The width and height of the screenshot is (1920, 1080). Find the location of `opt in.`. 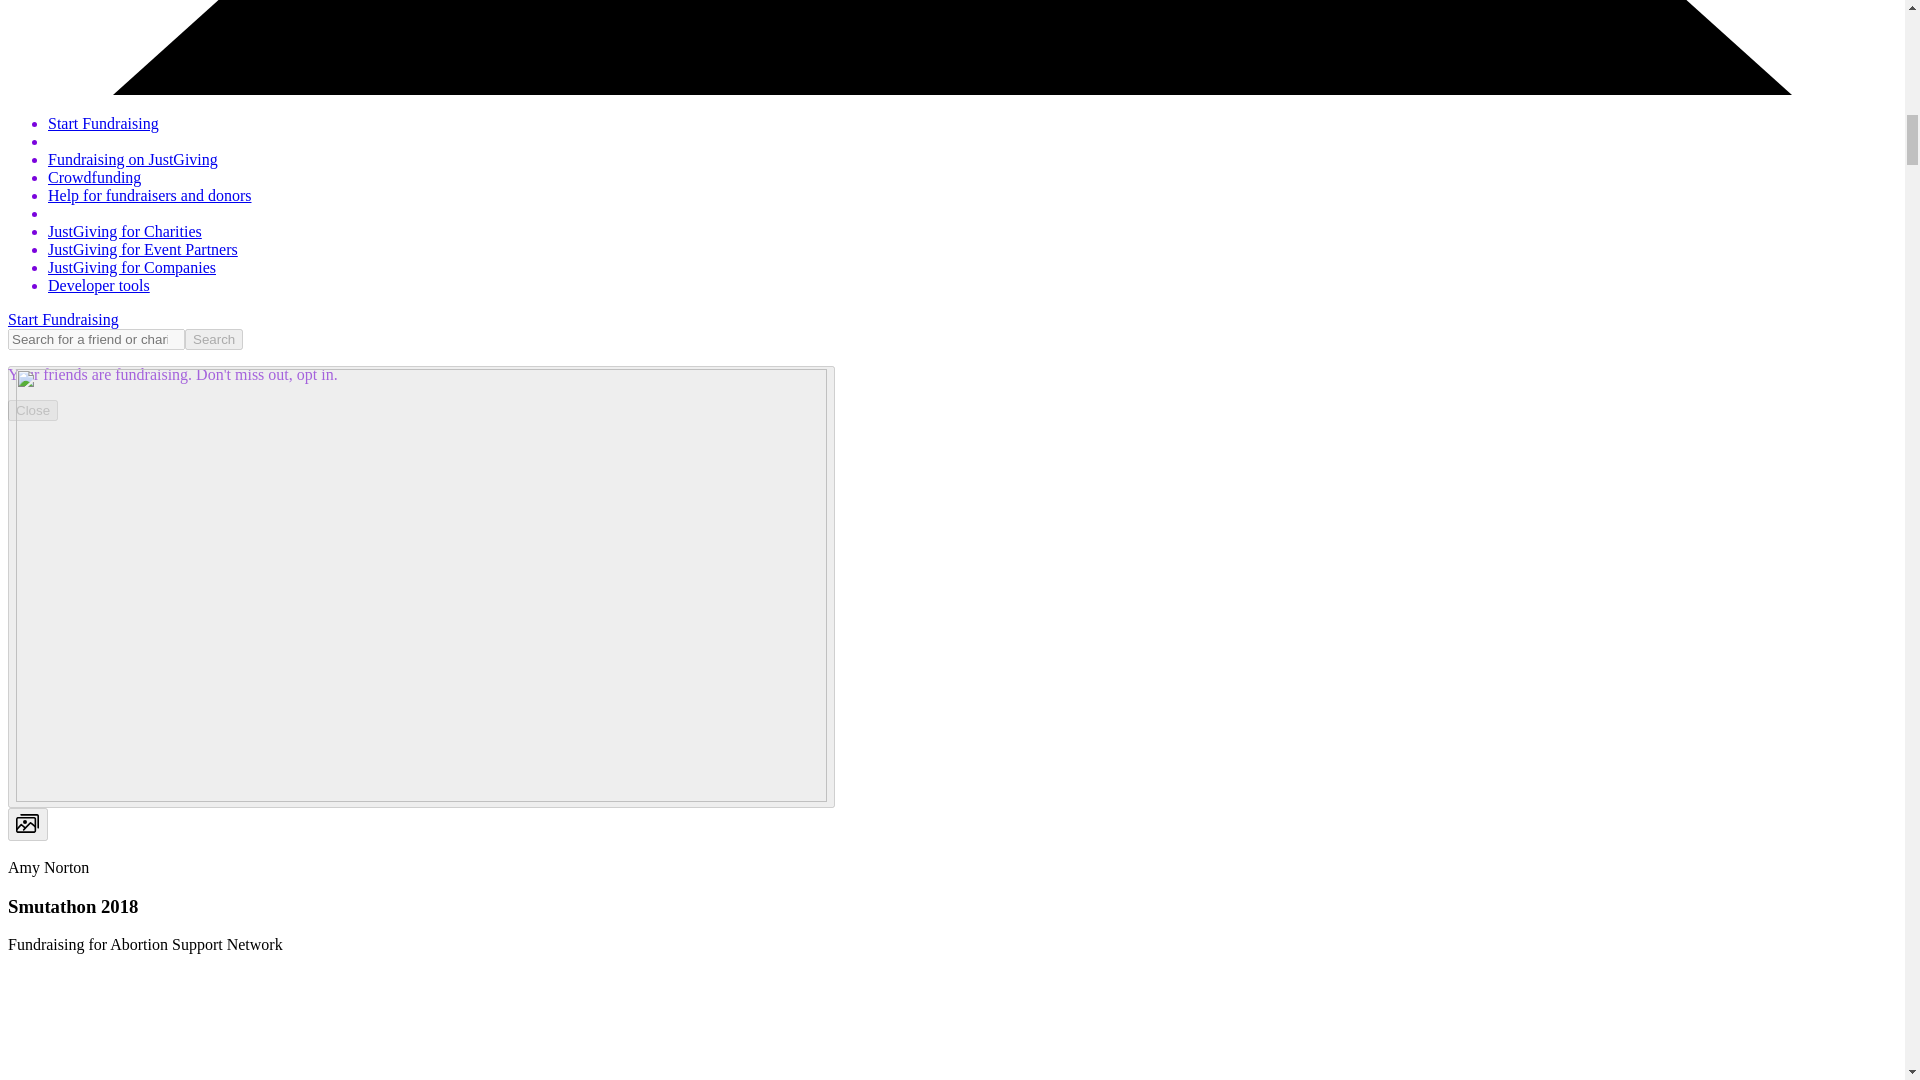

opt in. is located at coordinates (315, 374).